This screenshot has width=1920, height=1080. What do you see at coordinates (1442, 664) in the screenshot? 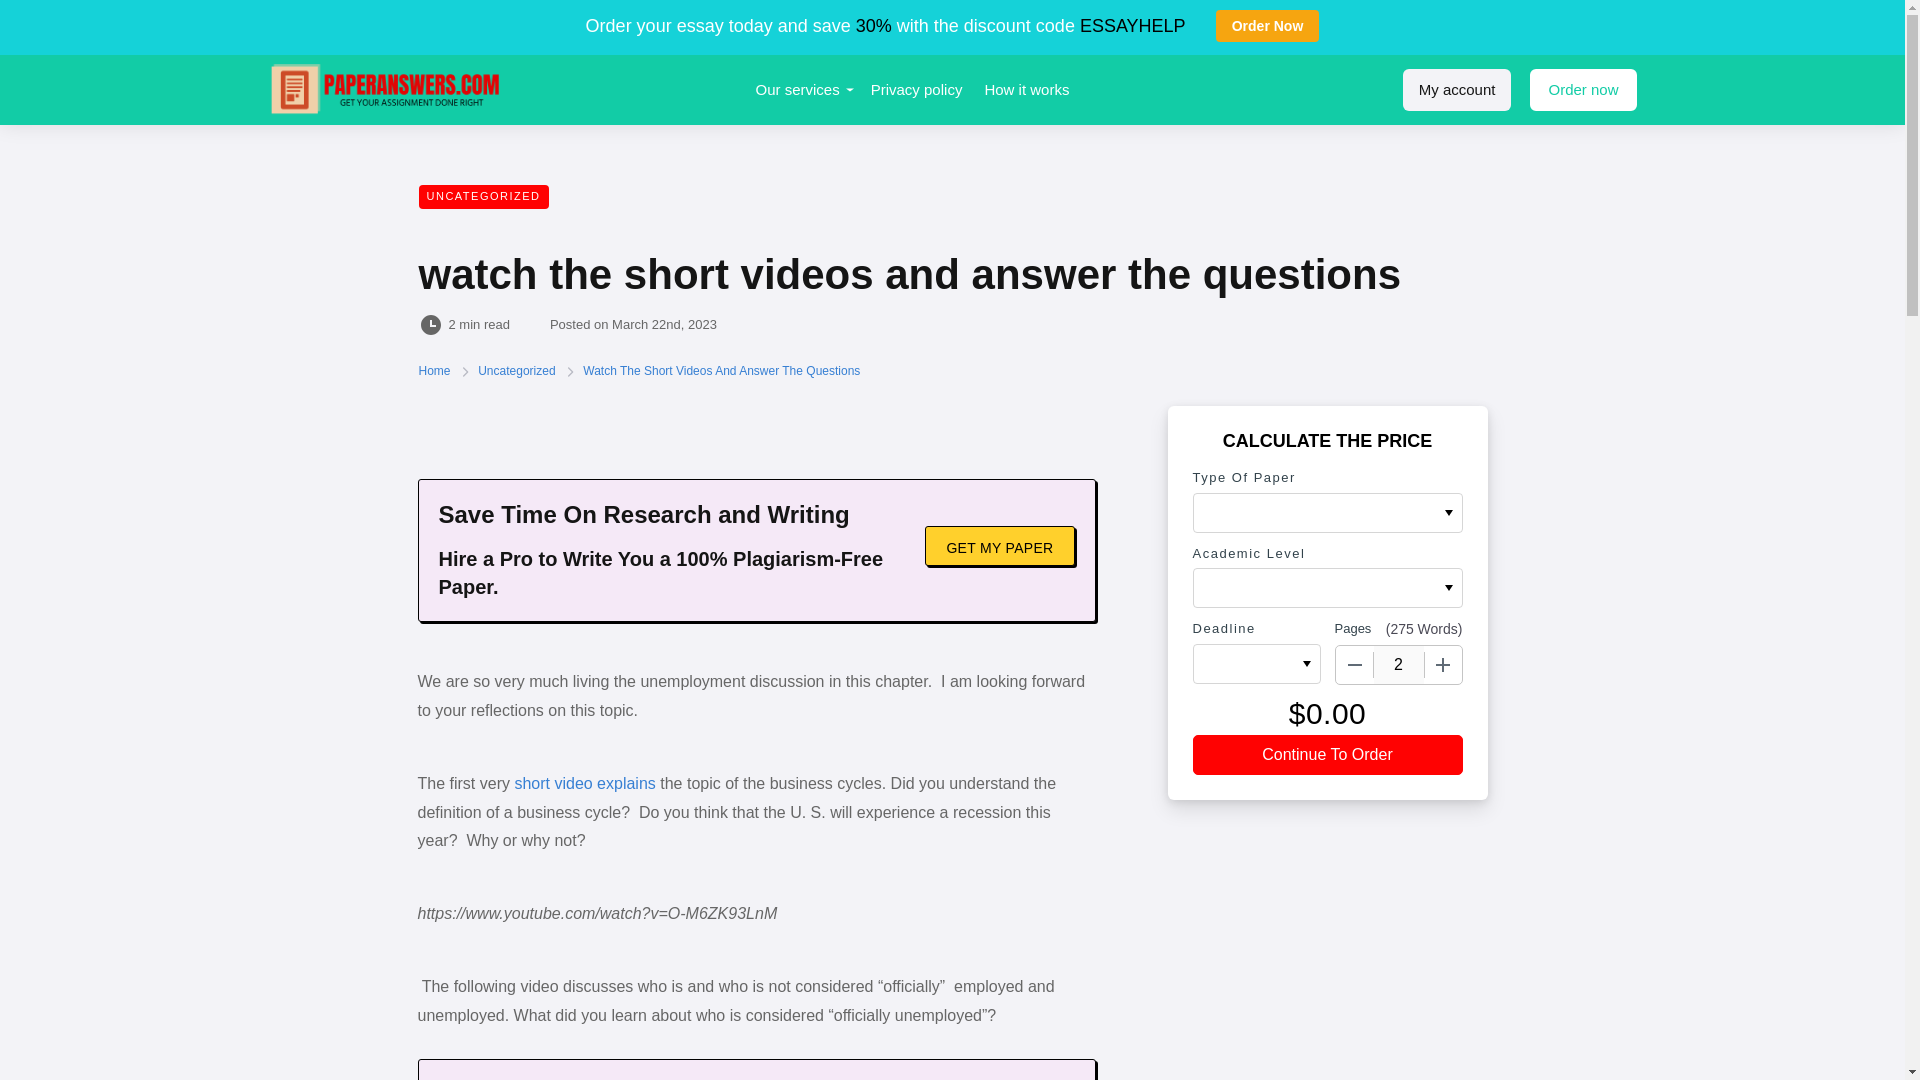
I see `Increase` at bounding box center [1442, 664].